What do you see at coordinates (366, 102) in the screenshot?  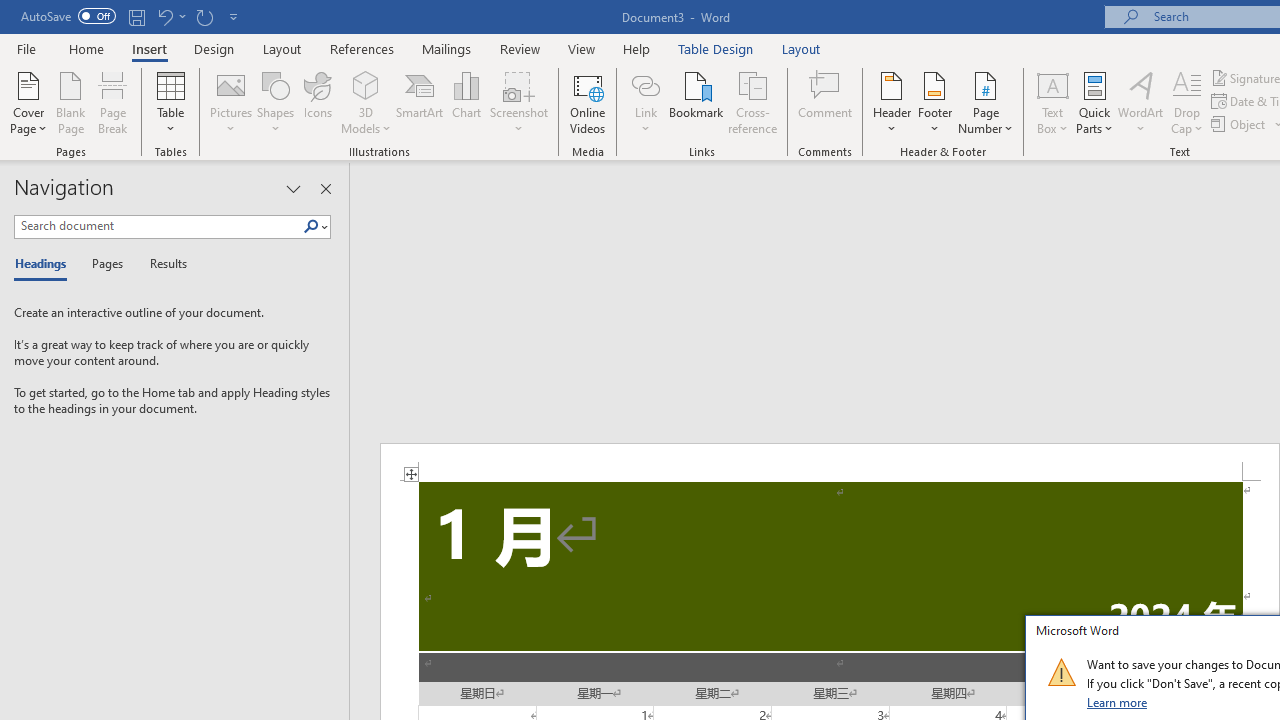 I see `3D Models` at bounding box center [366, 102].